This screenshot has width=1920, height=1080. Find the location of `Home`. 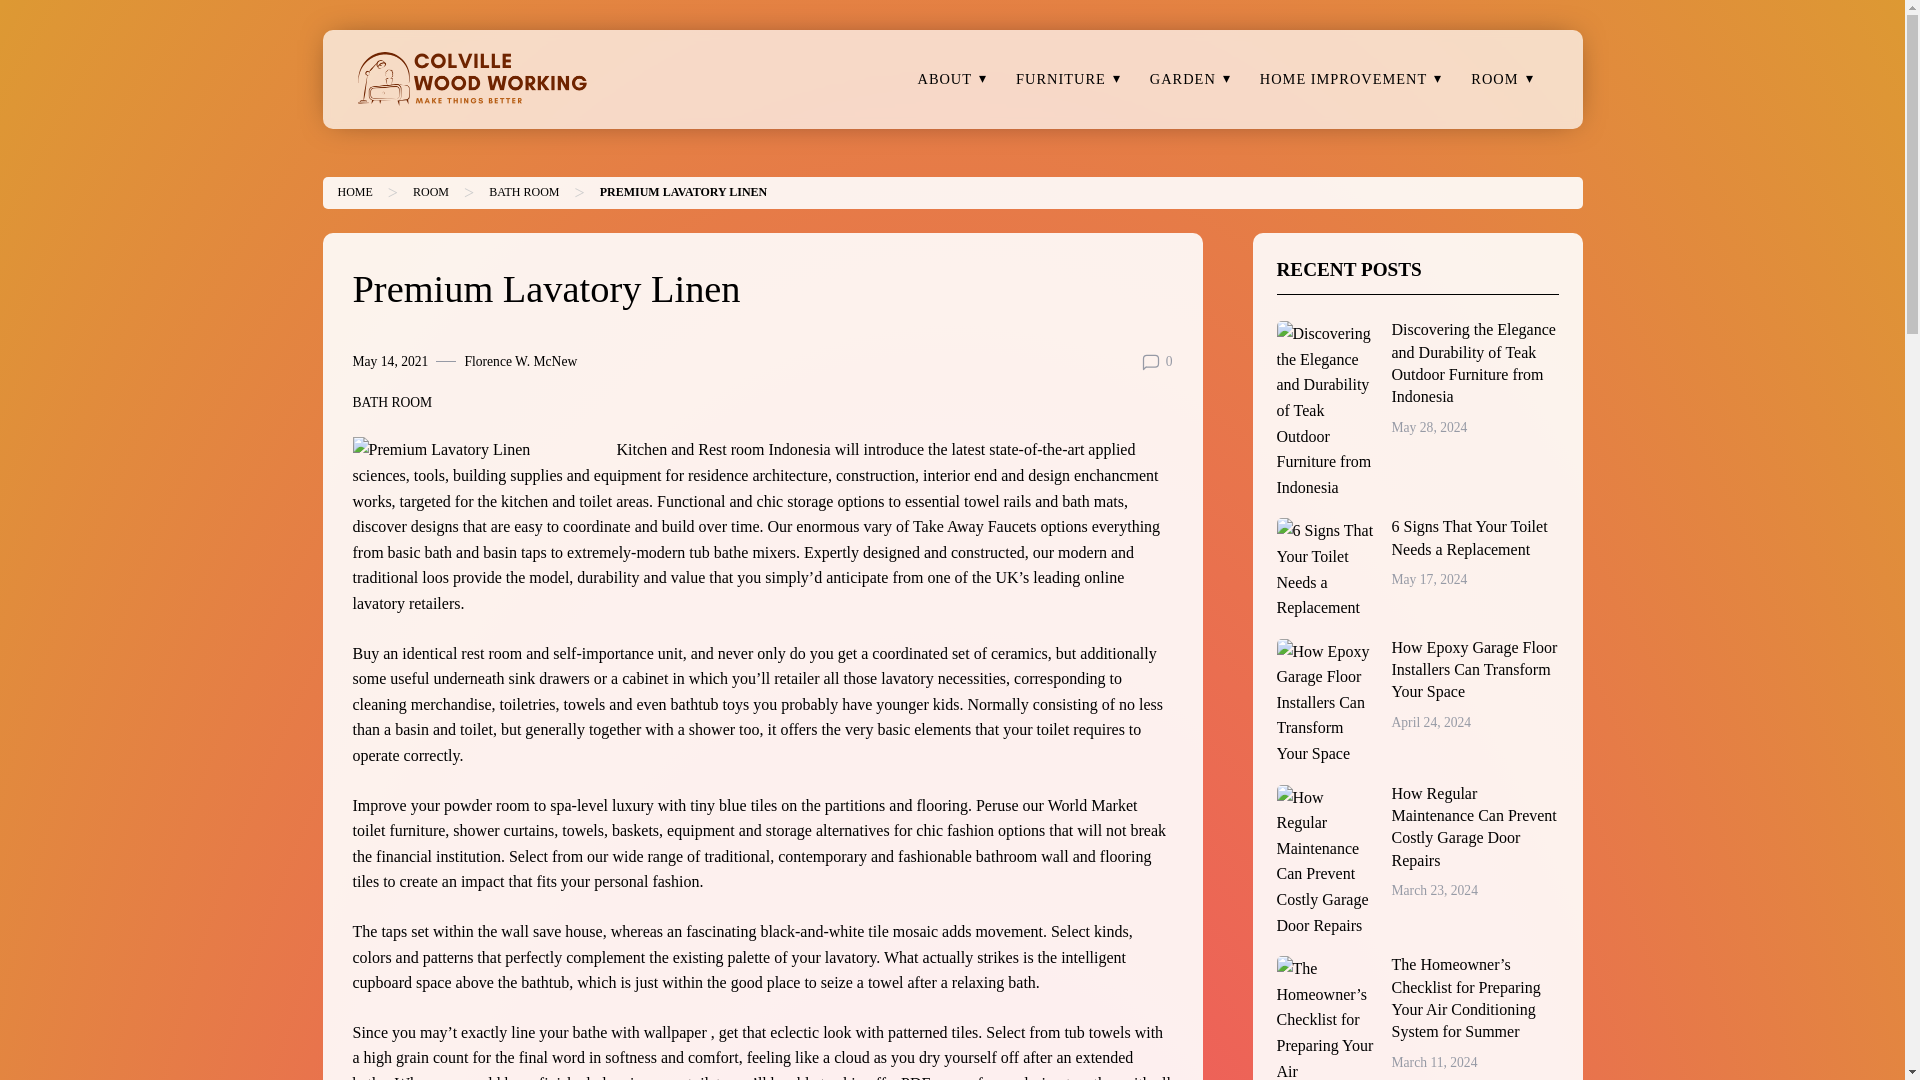

Home is located at coordinates (354, 191).